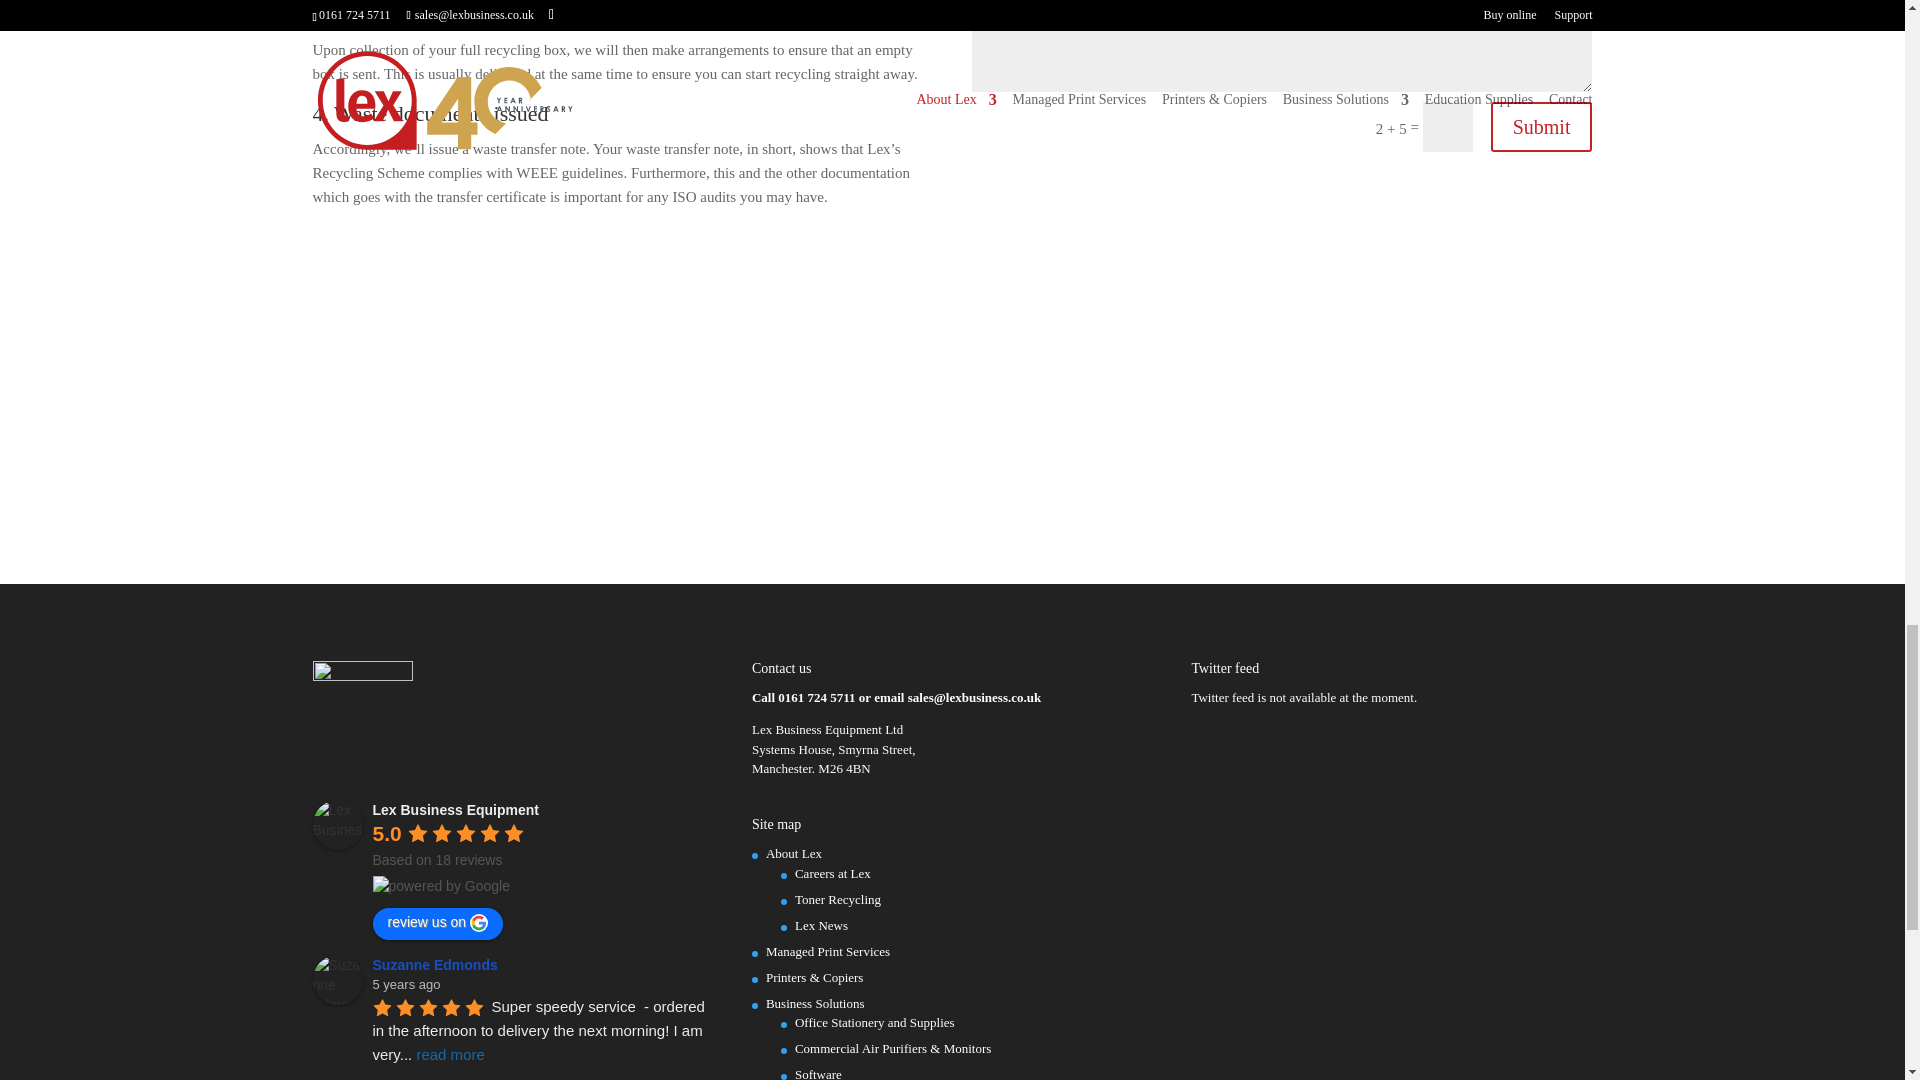 The width and height of the screenshot is (1920, 1080). I want to click on Lex Business Equipment, so click(454, 810).